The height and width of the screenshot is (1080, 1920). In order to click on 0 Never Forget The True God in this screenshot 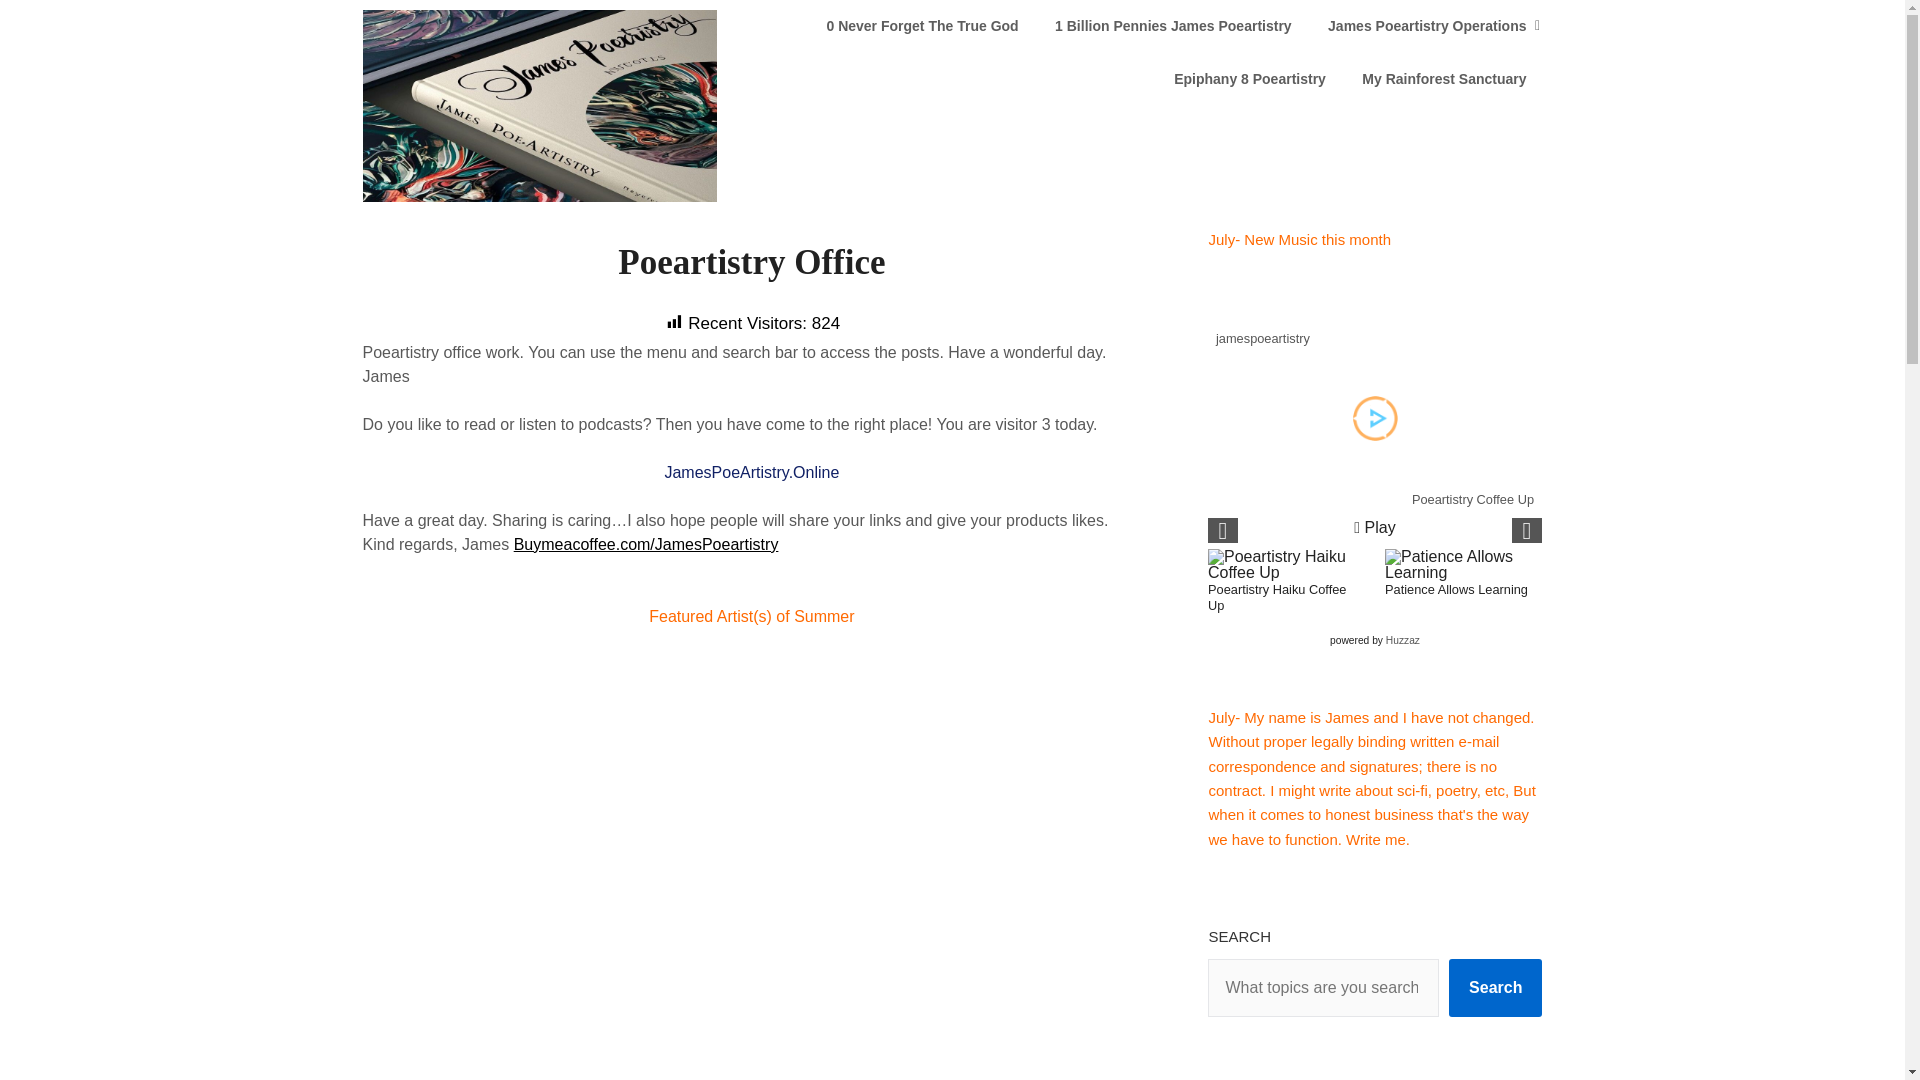, I will do `click(922, 26)`.